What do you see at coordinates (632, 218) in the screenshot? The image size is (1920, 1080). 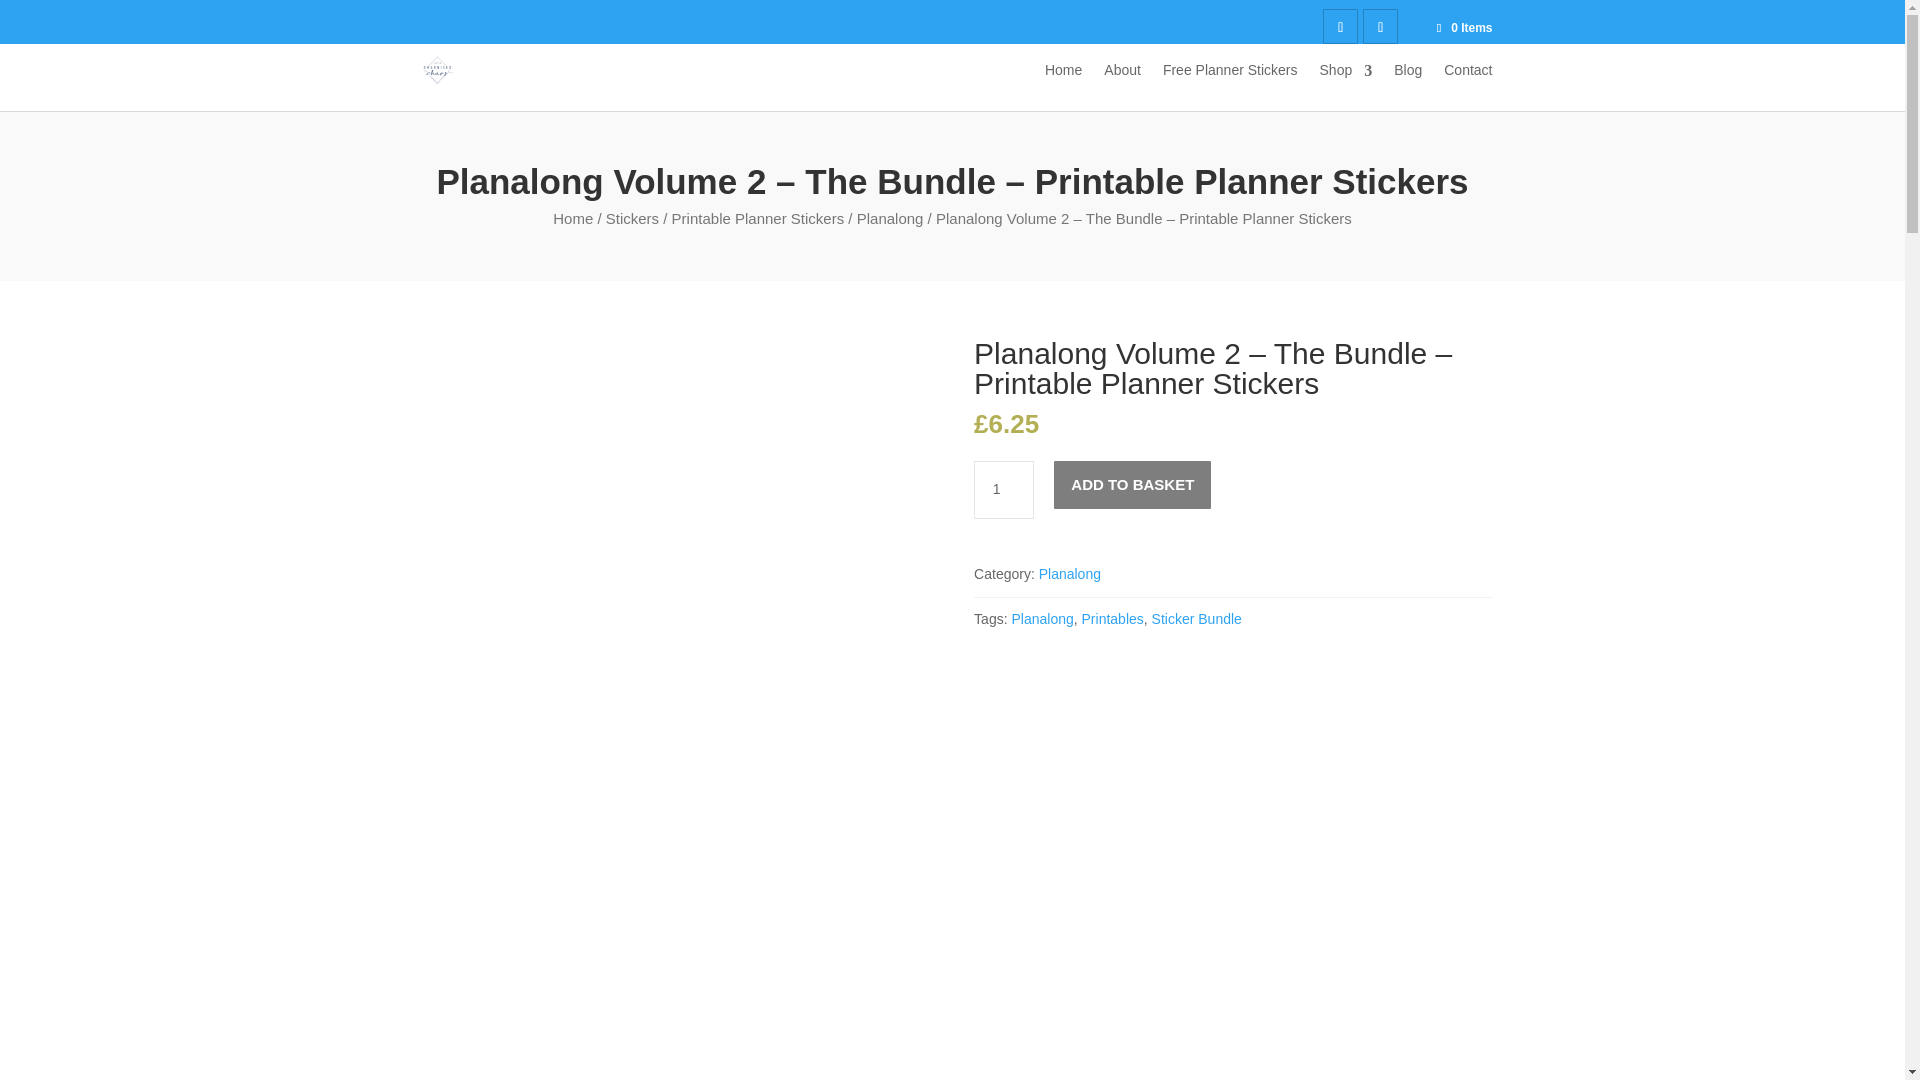 I see `Stickers` at bounding box center [632, 218].